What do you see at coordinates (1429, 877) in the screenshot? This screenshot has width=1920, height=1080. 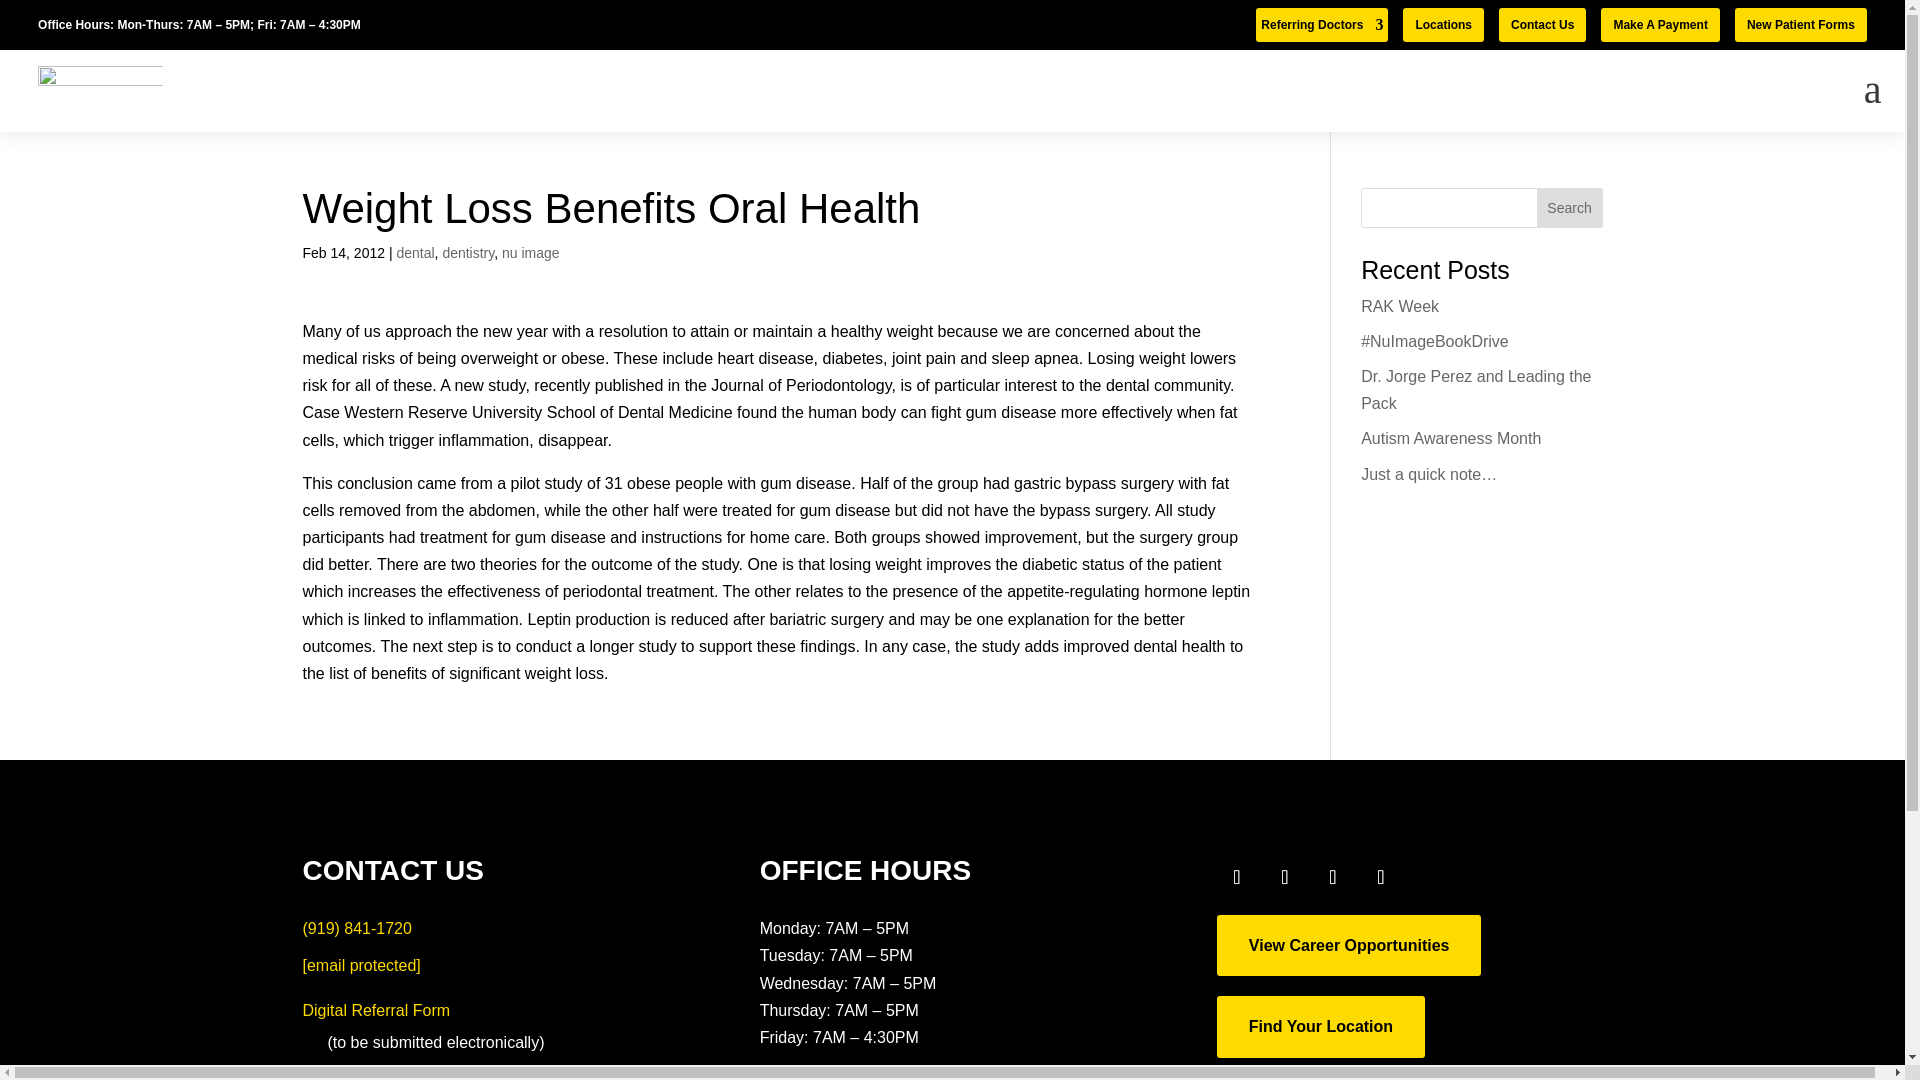 I see `Follow on Pinterest` at bounding box center [1429, 877].